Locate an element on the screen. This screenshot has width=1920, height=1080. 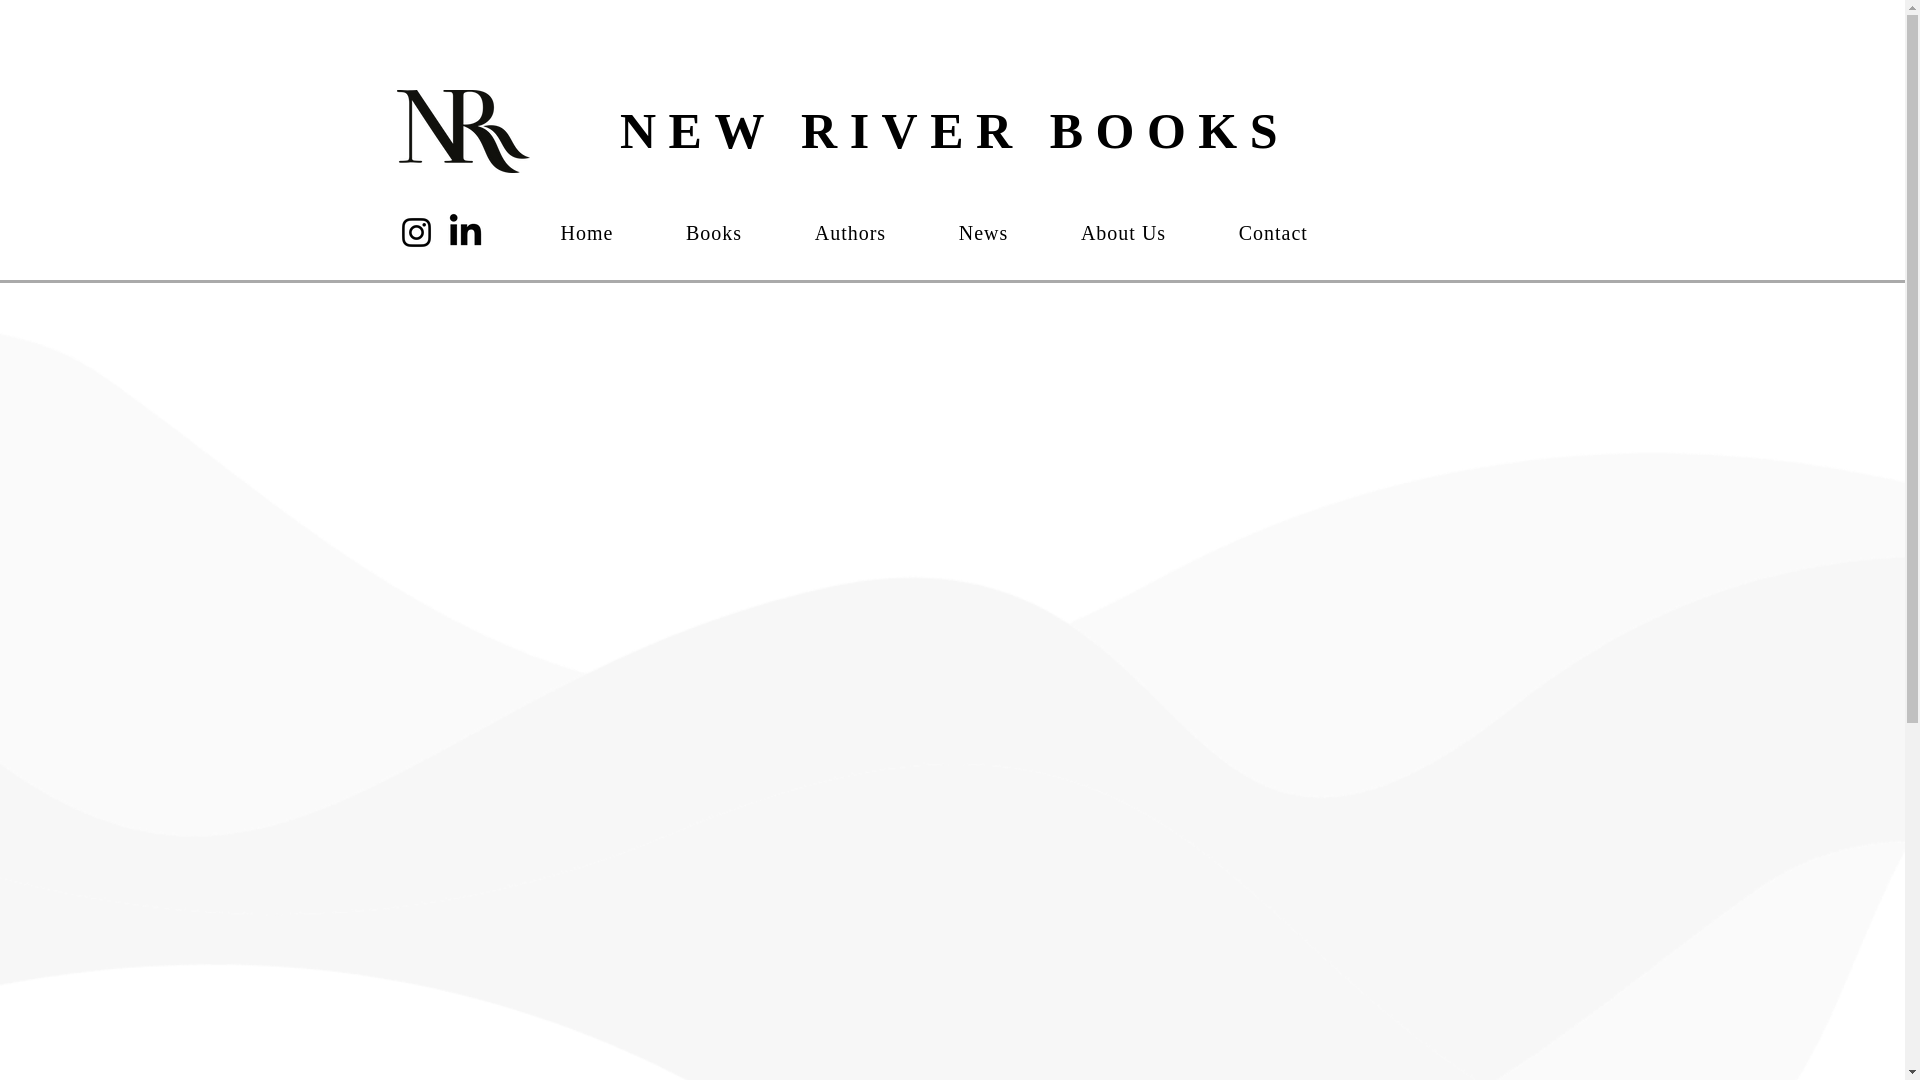
Authors is located at coordinates (870, 232).